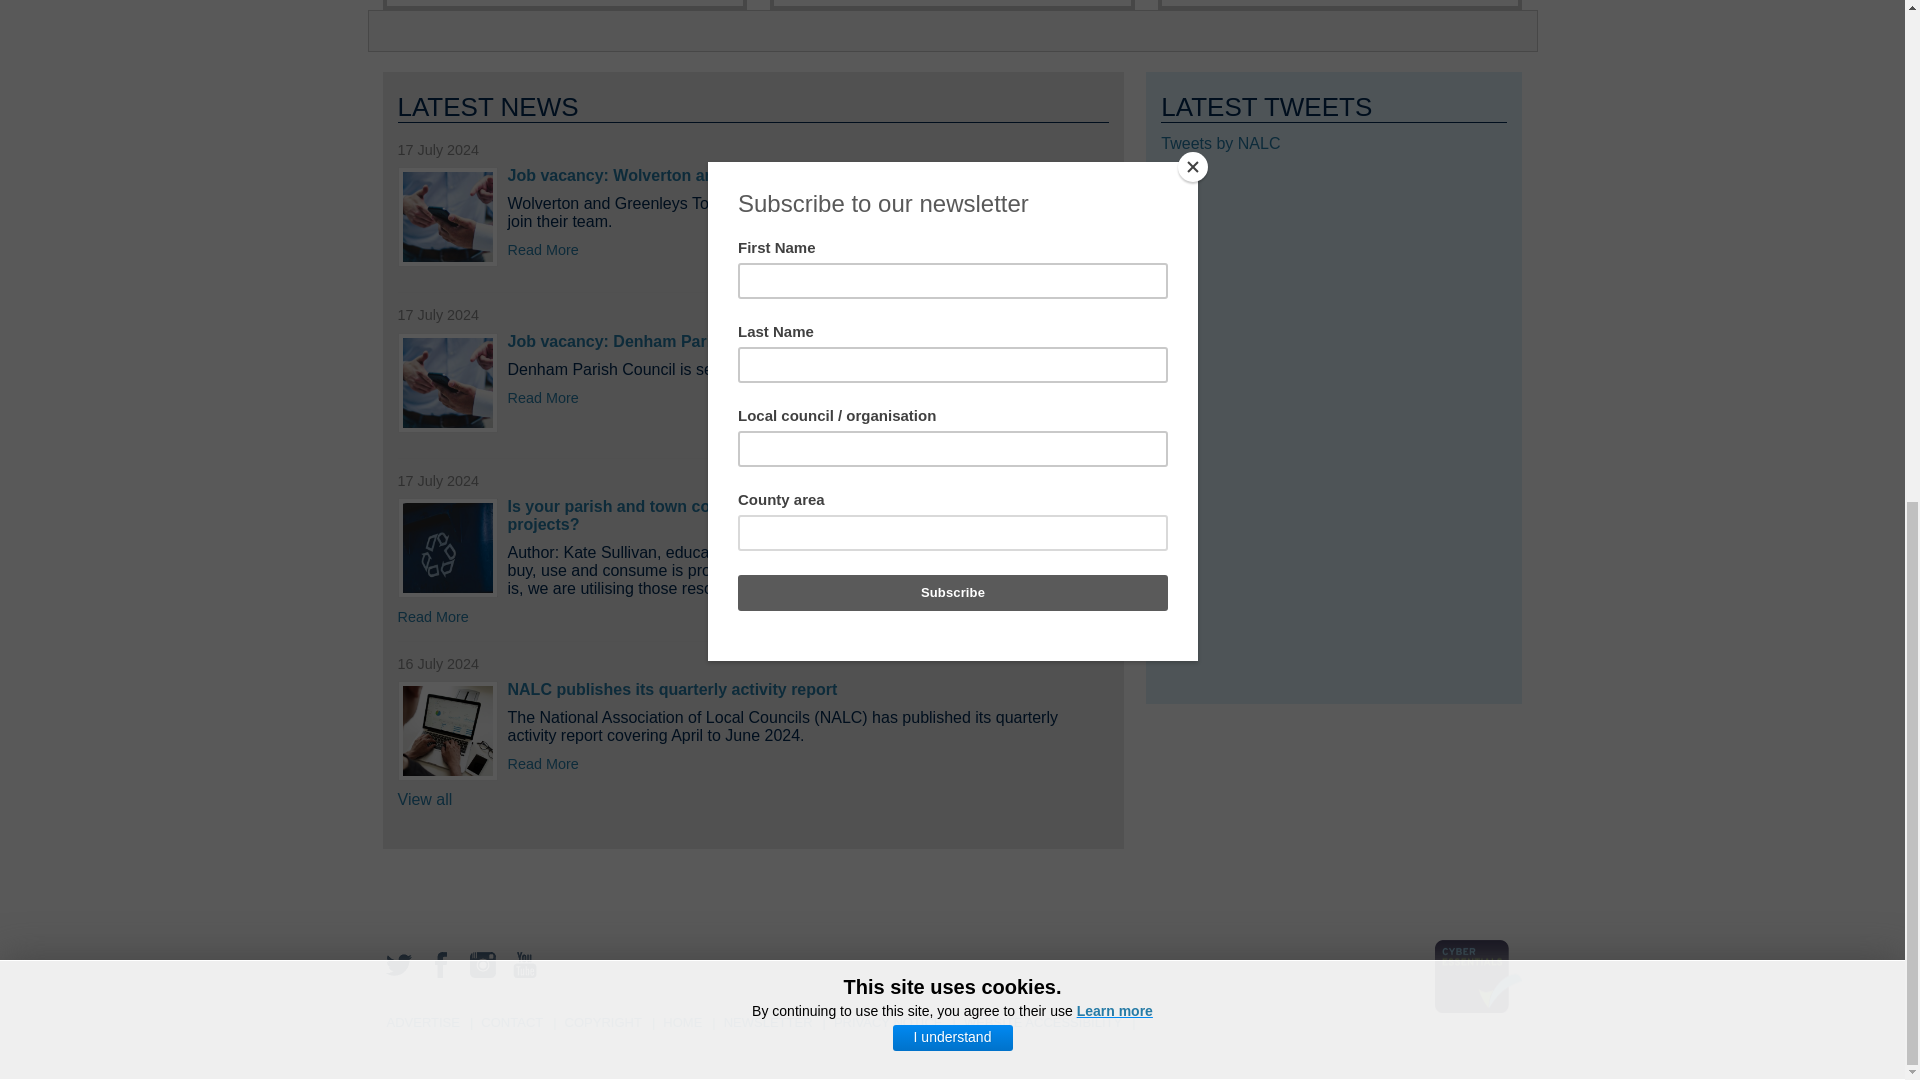 The width and height of the screenshot is (1920, 1080). Describe the element at coordinates (447, 548) in the screenshot. I see `rivage-aI4RJ--Mw4I-unsplash` at that location.